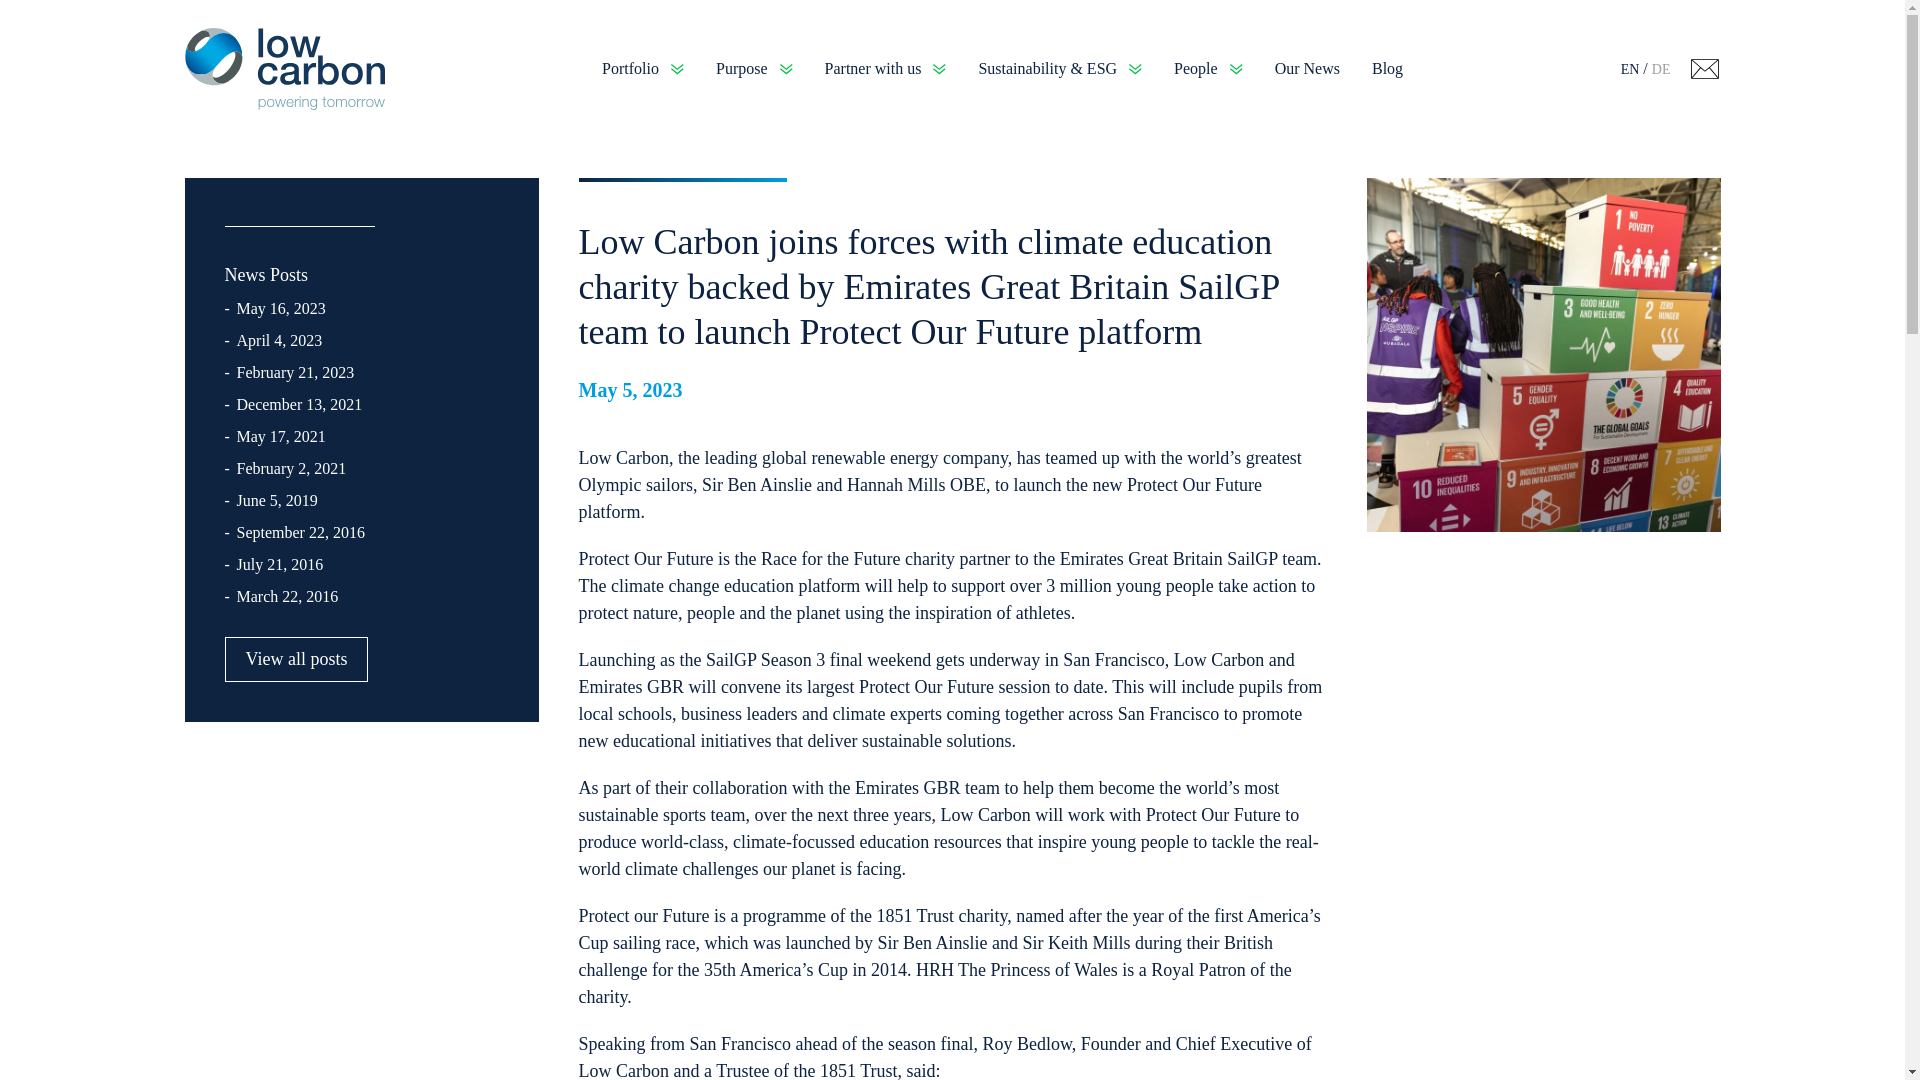 The width and height of the screenshot is (1920, 1080). Describe the element at coordinates (276, 504) in the screenshot. I see `June 5, 2019` at that location.